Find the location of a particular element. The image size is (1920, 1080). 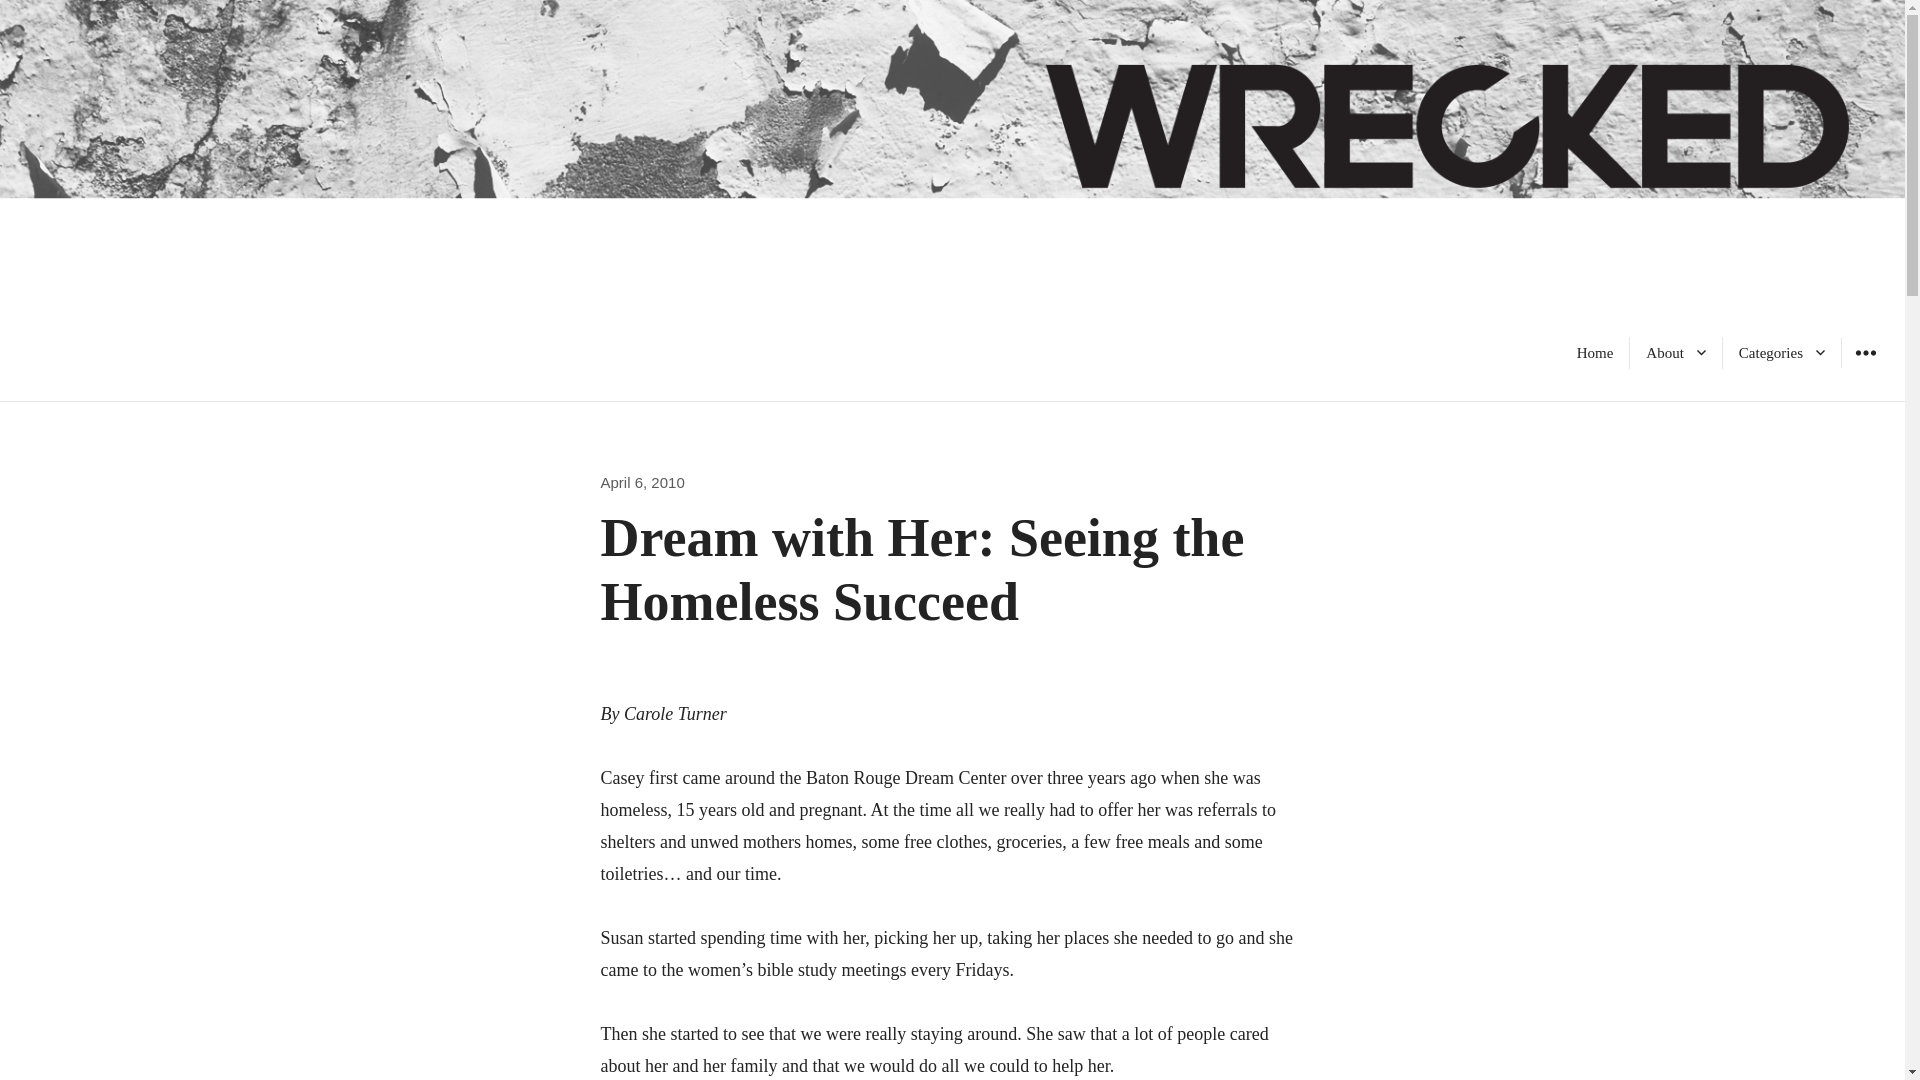

Home is located at coordinates (1595, 352).